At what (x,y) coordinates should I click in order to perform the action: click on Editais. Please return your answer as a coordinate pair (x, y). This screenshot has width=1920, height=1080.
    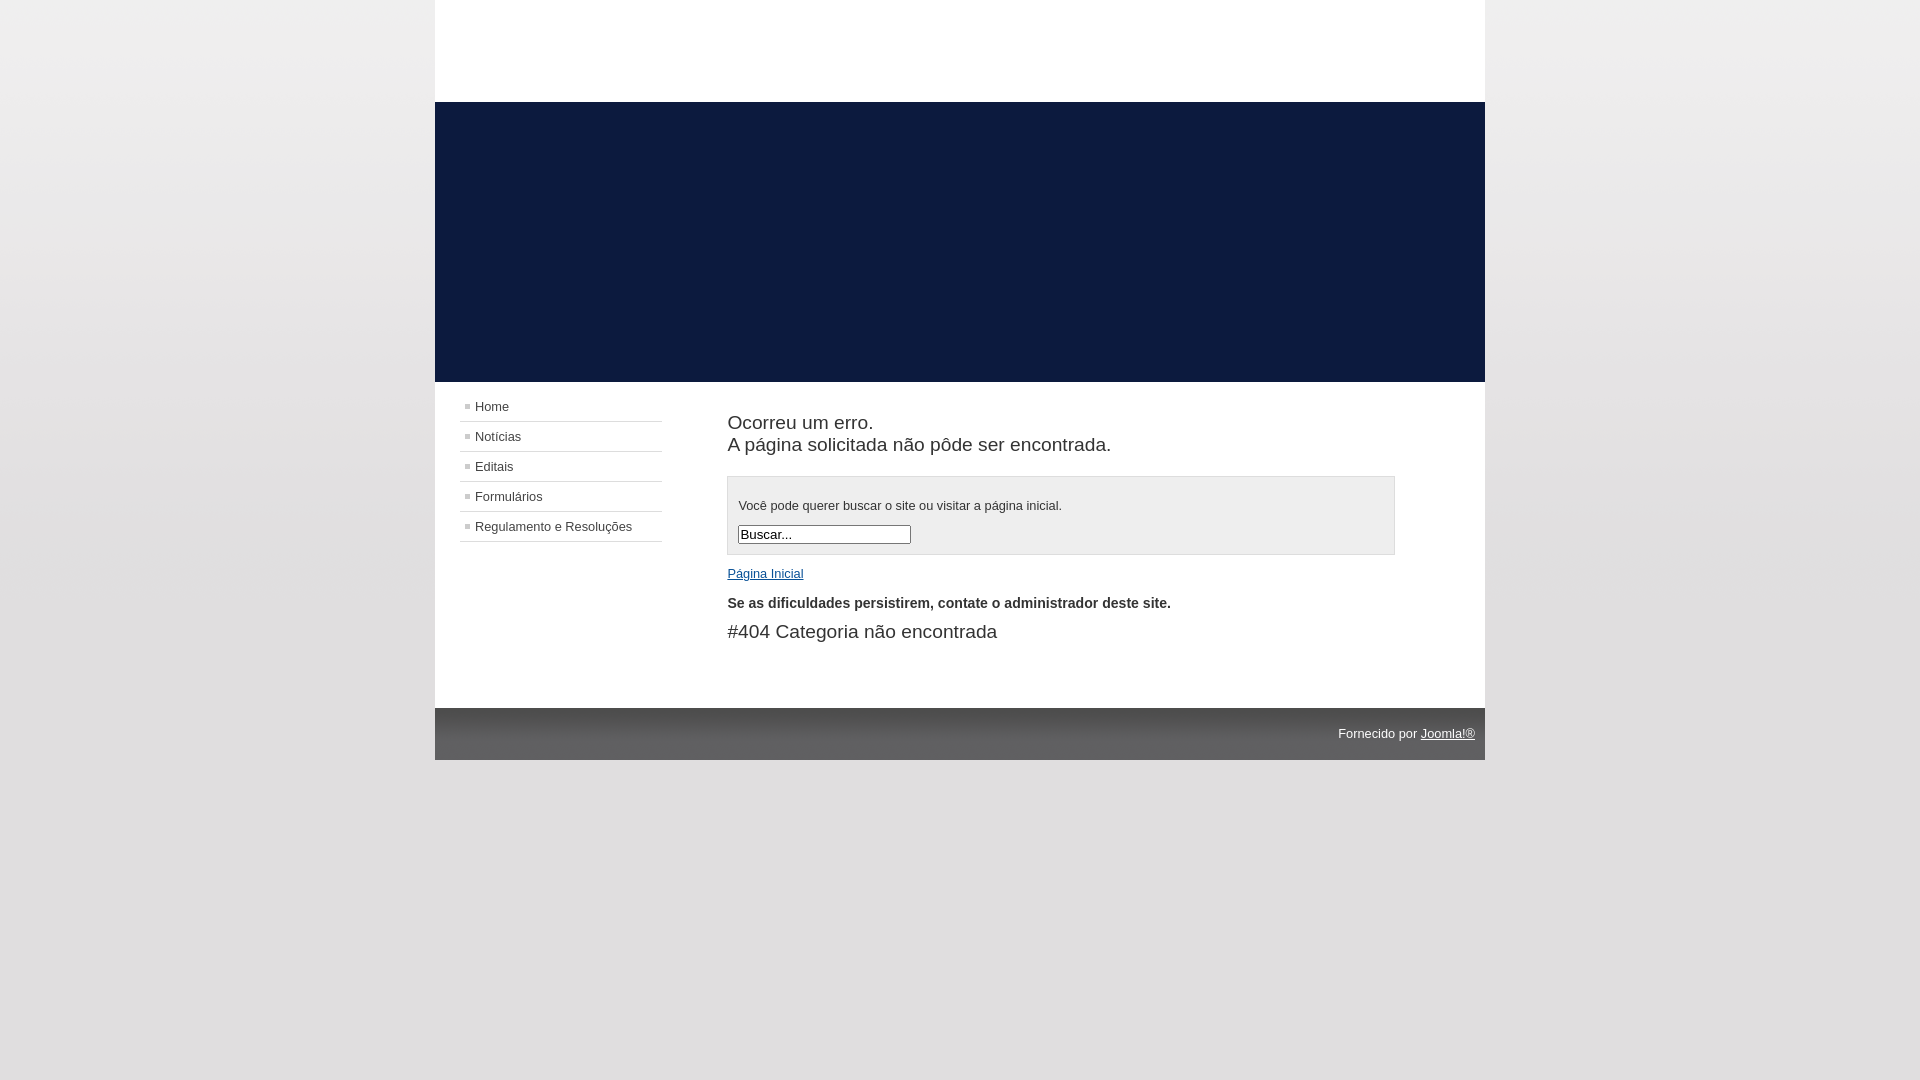
    Looking at the image, I should click on (561, 466).